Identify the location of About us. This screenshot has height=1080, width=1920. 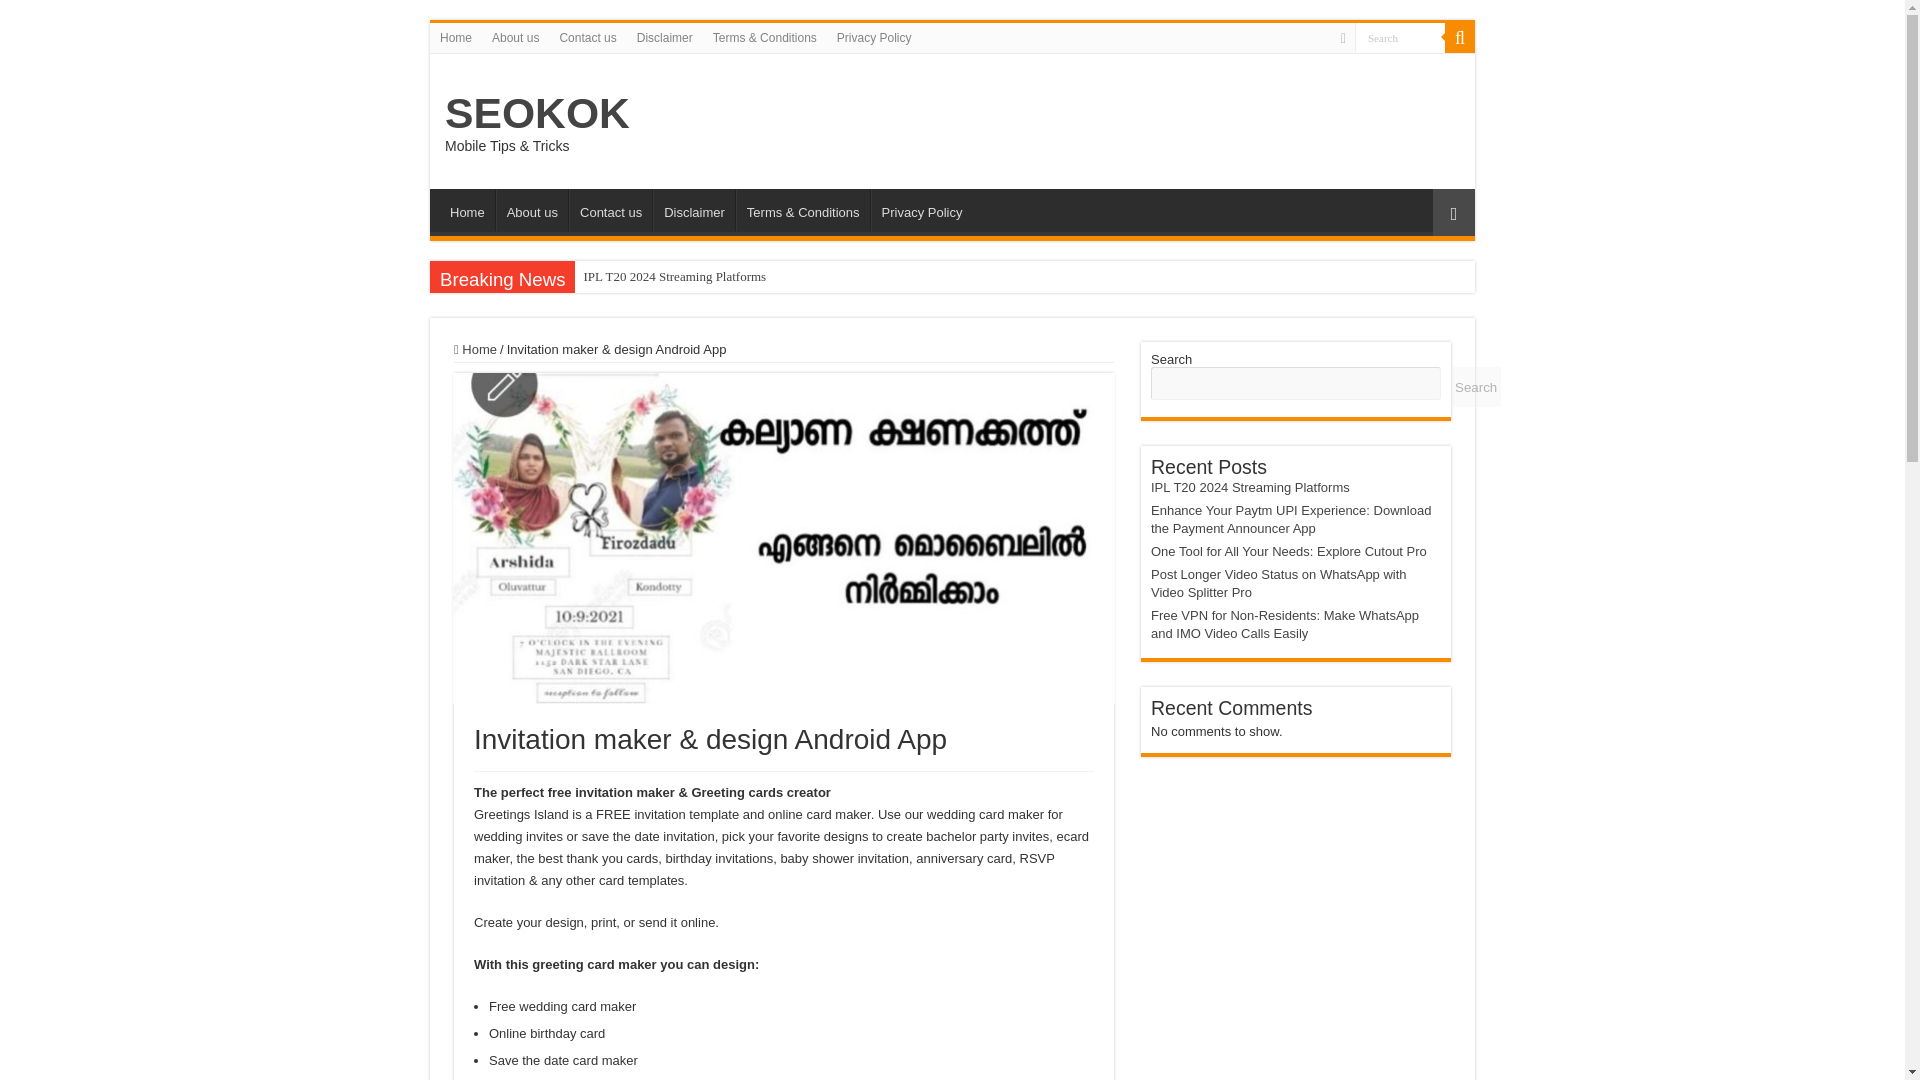
(515, 37).